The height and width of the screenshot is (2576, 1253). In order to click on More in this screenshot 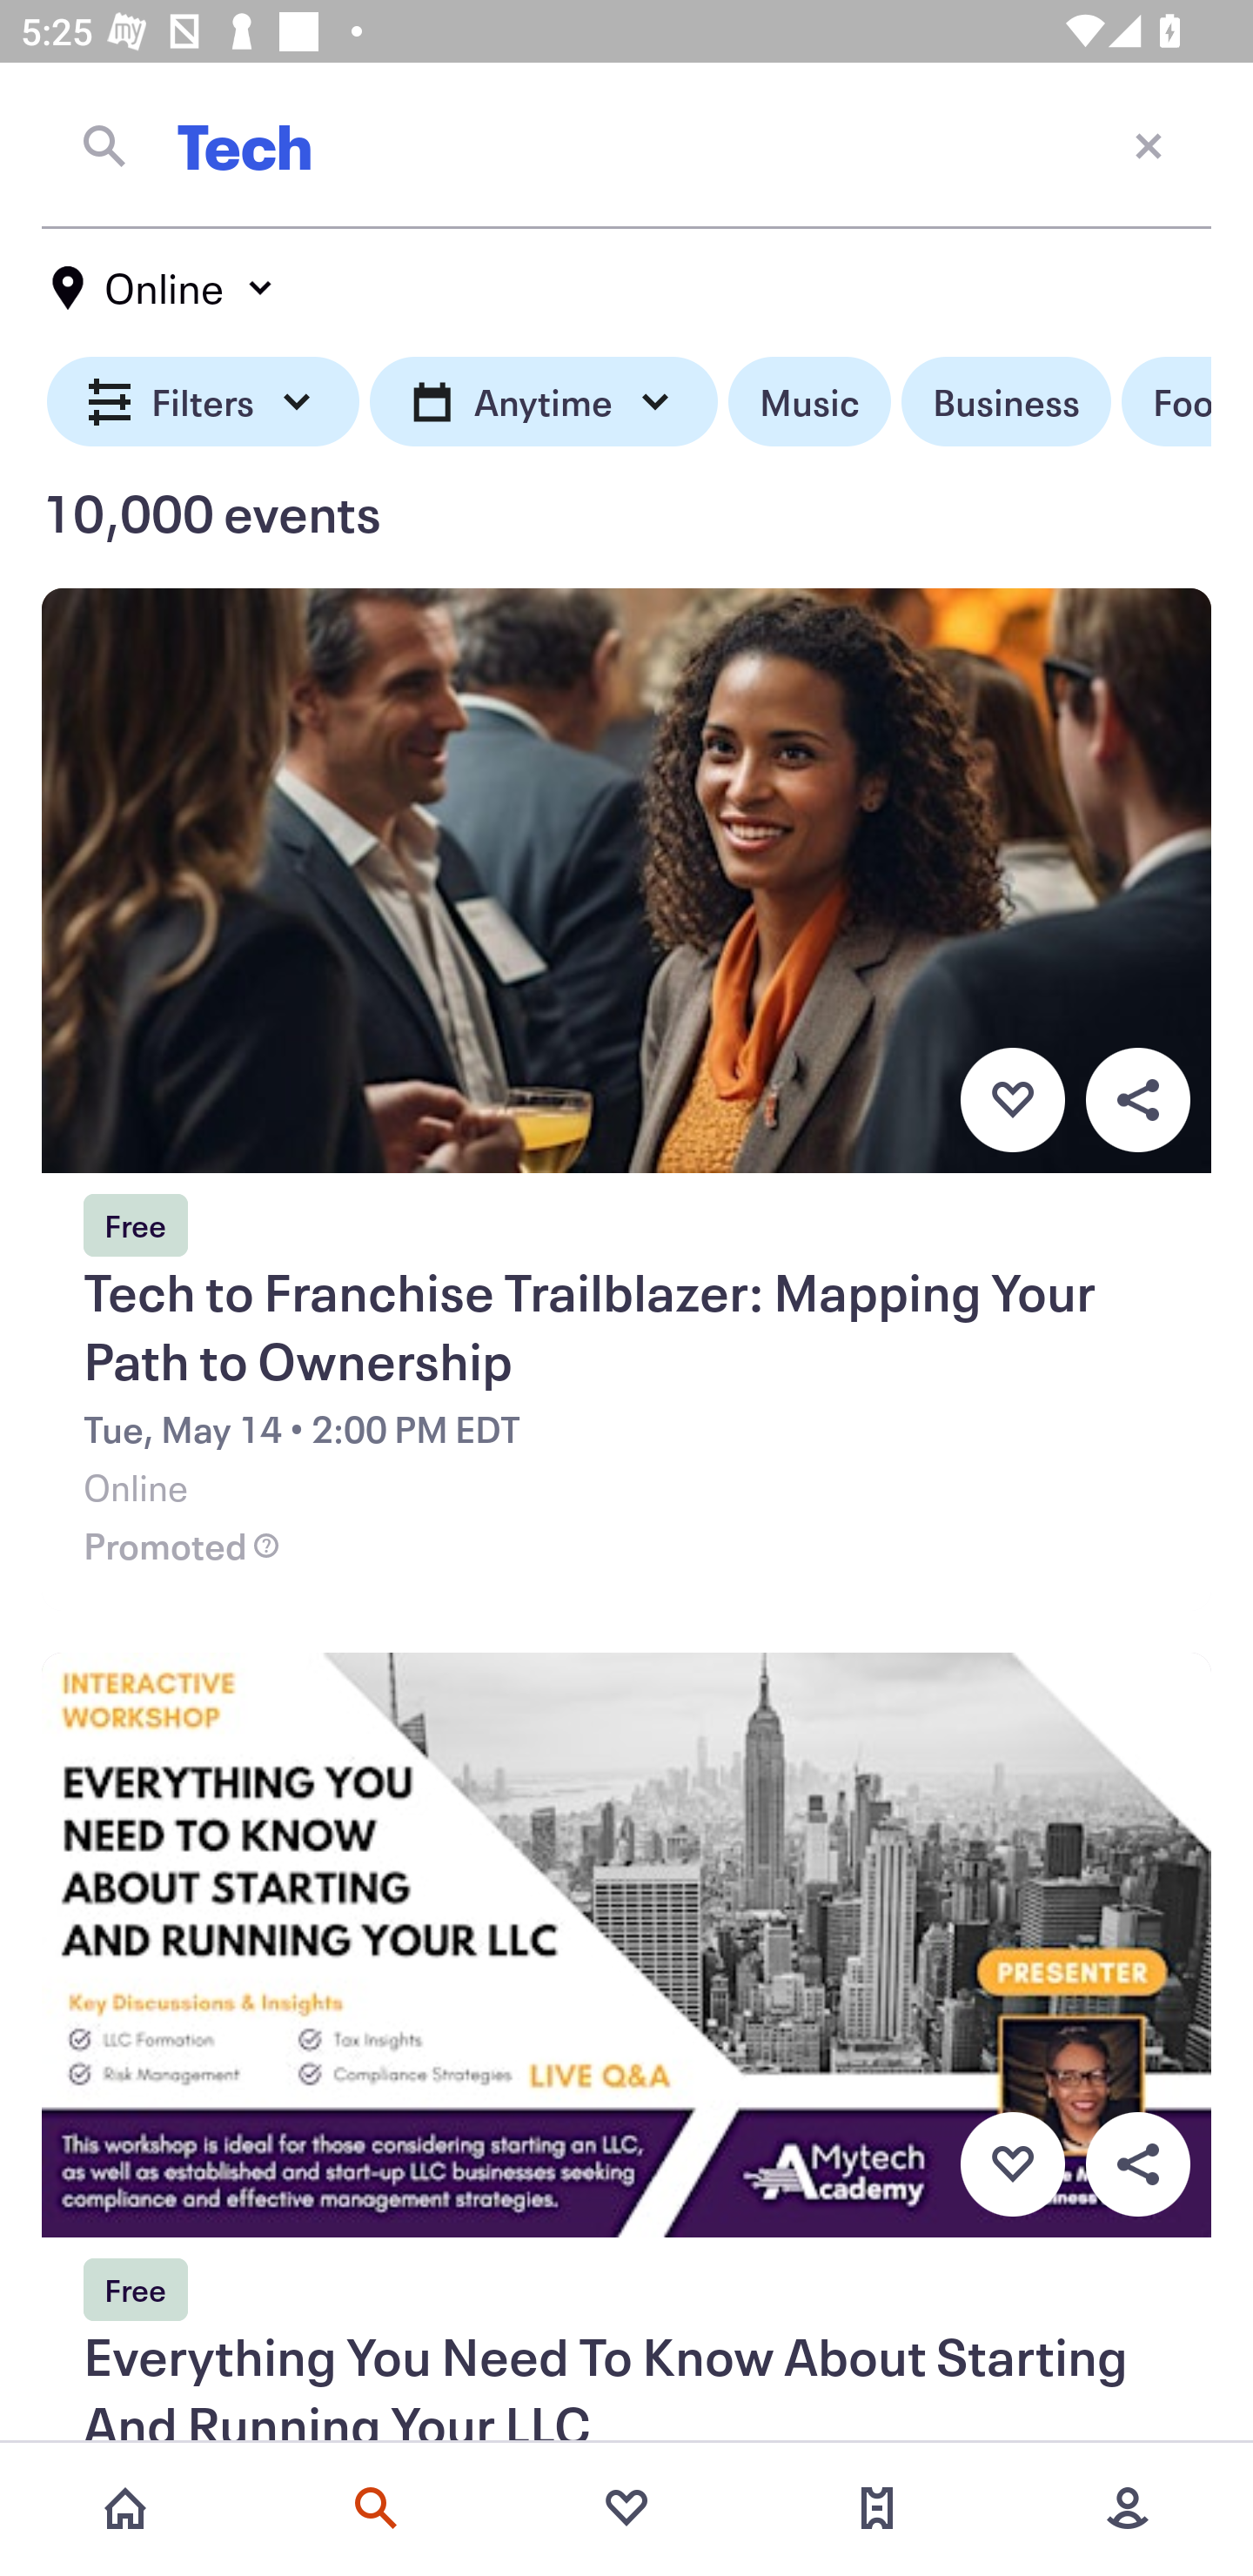, I will do `click(1128, 2508)`.